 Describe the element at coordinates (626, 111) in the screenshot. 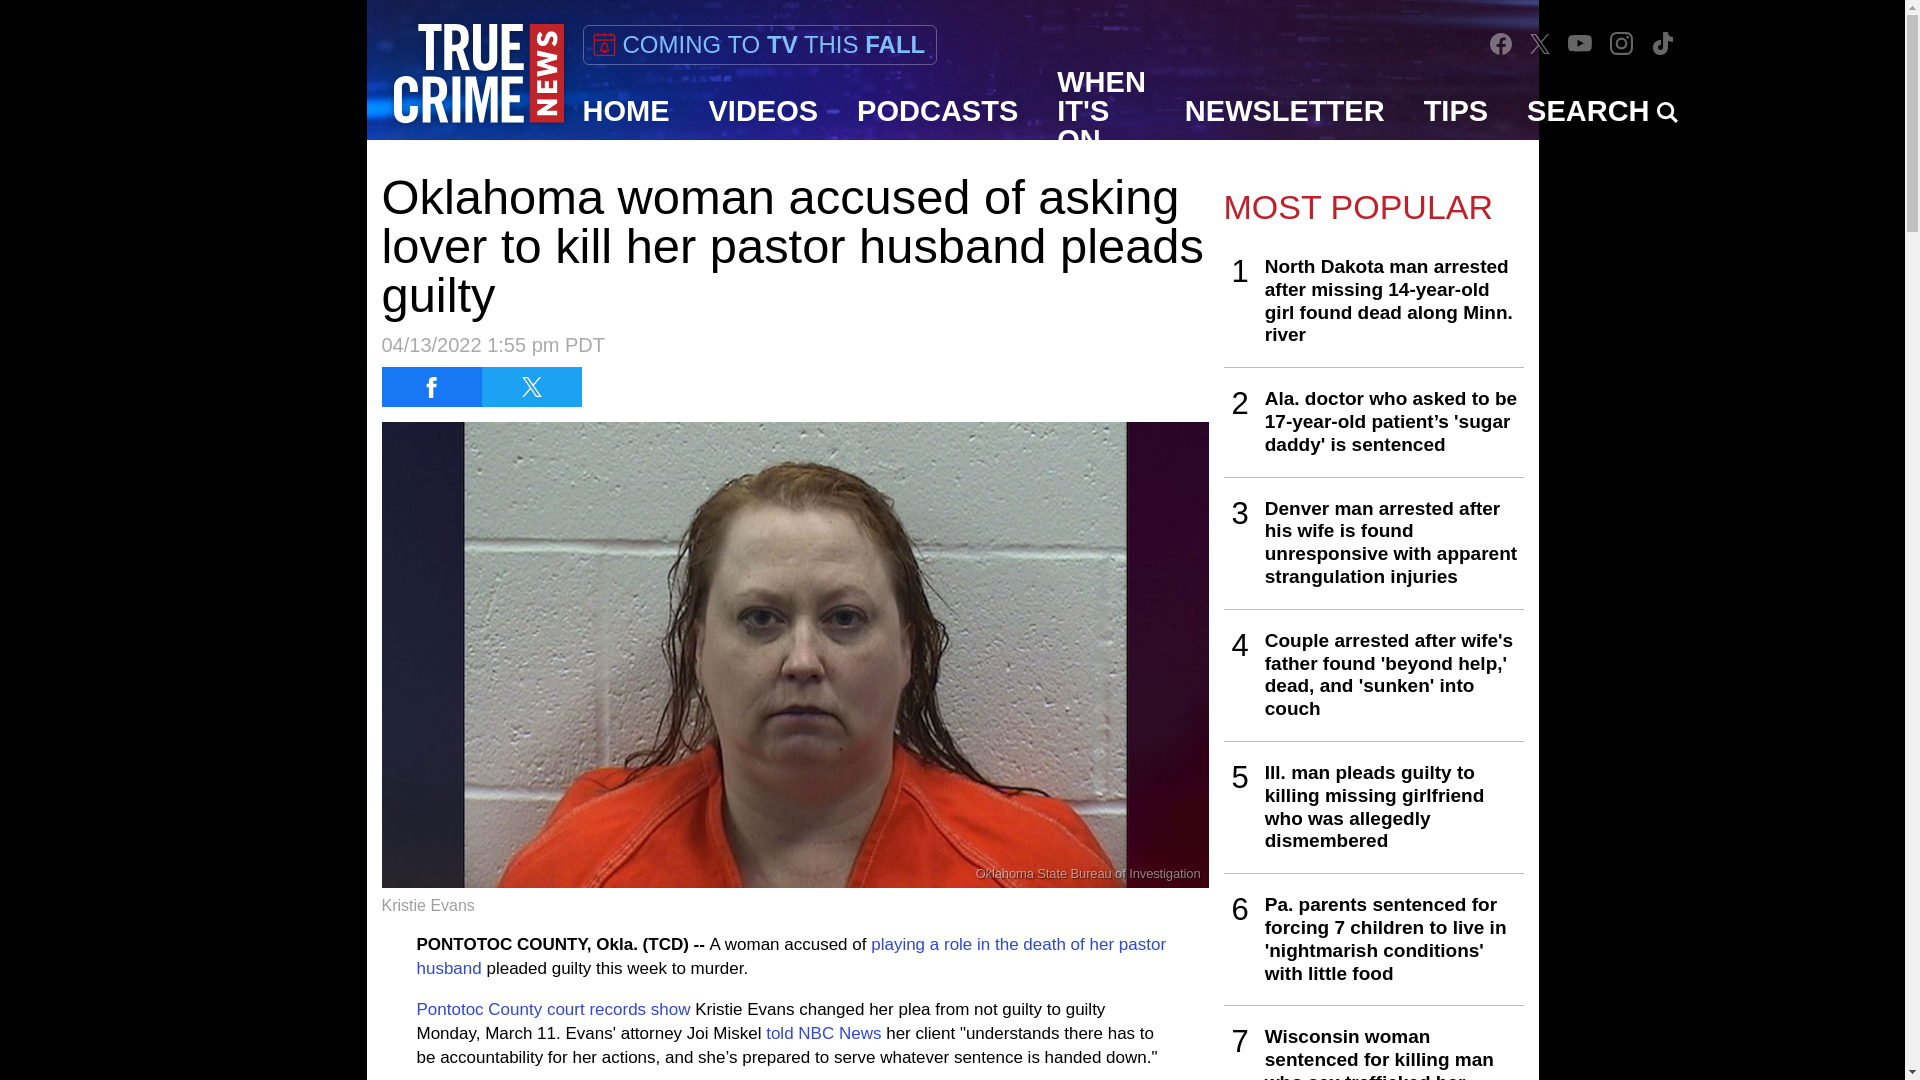

I see `HOME` at that location.